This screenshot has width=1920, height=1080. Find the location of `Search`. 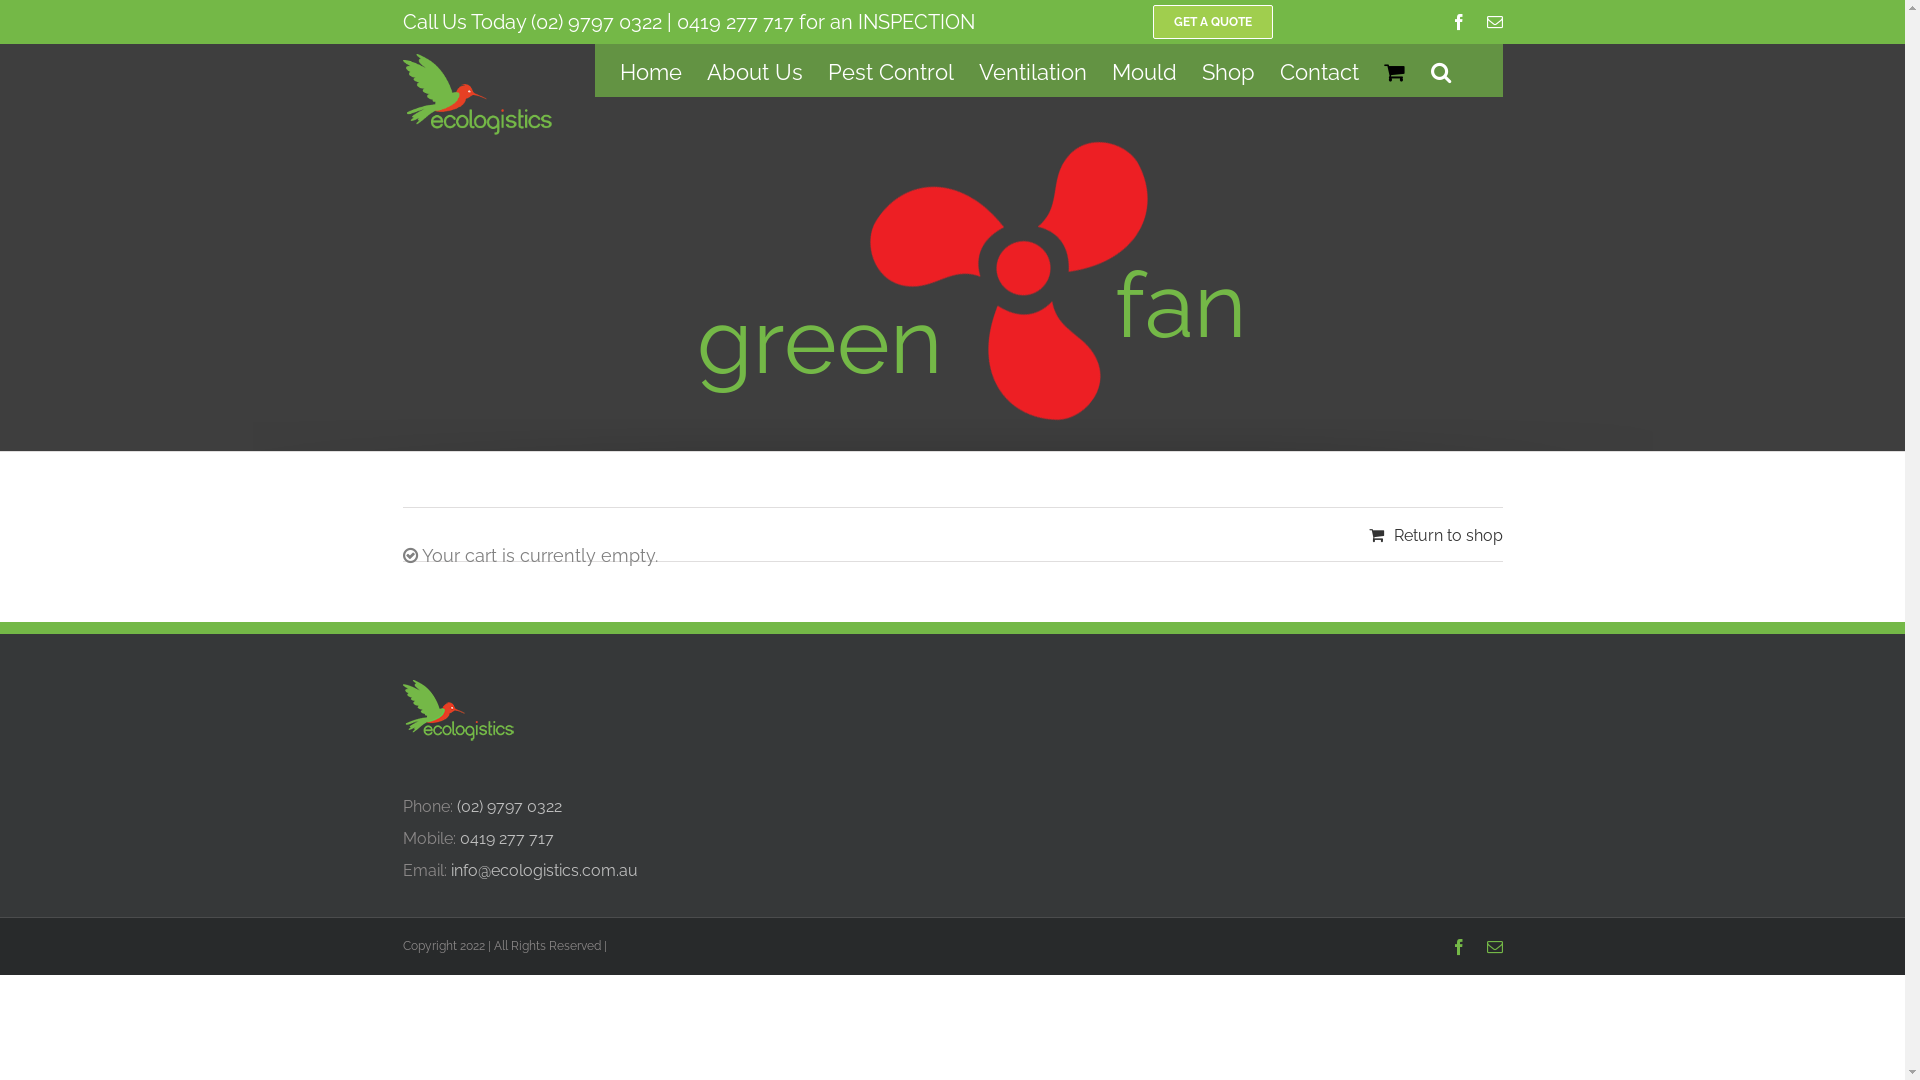

Search is located at coordinates (1441, 70).